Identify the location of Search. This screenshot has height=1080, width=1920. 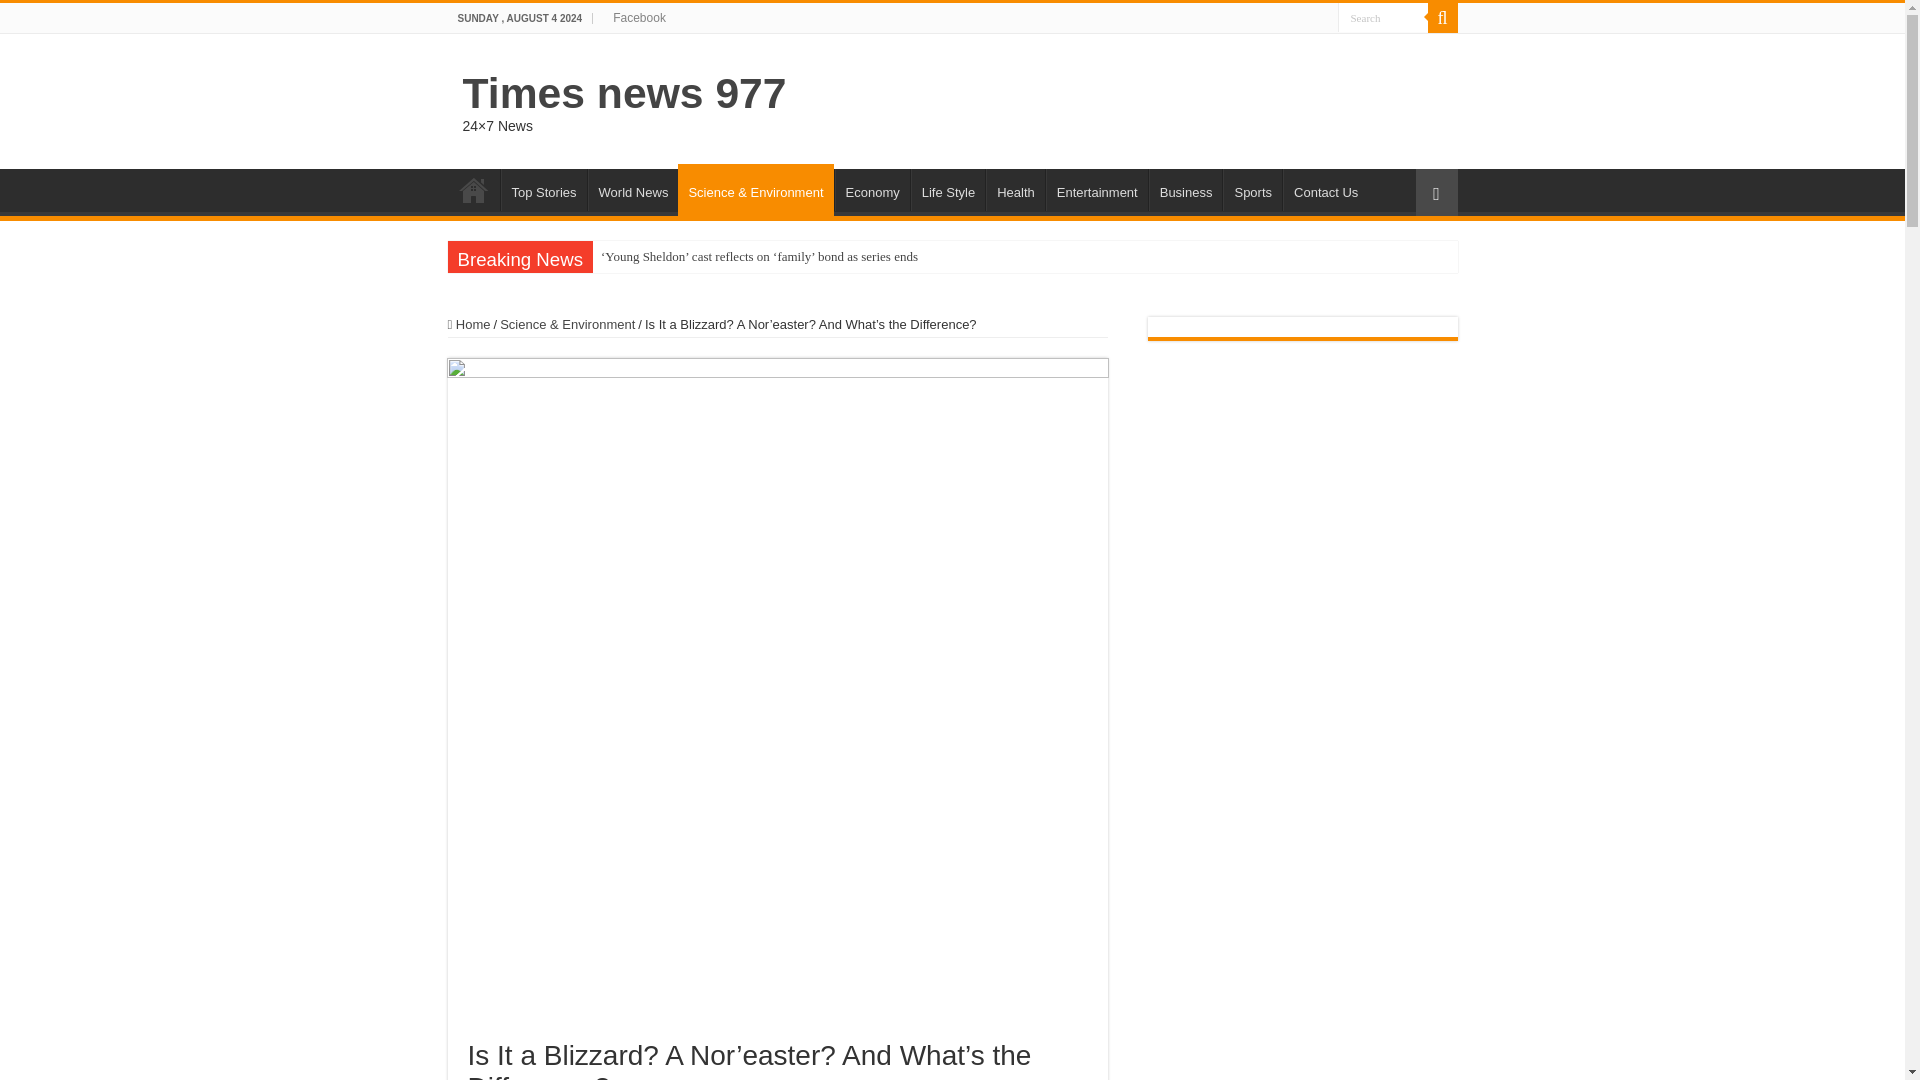
(1383, 18).